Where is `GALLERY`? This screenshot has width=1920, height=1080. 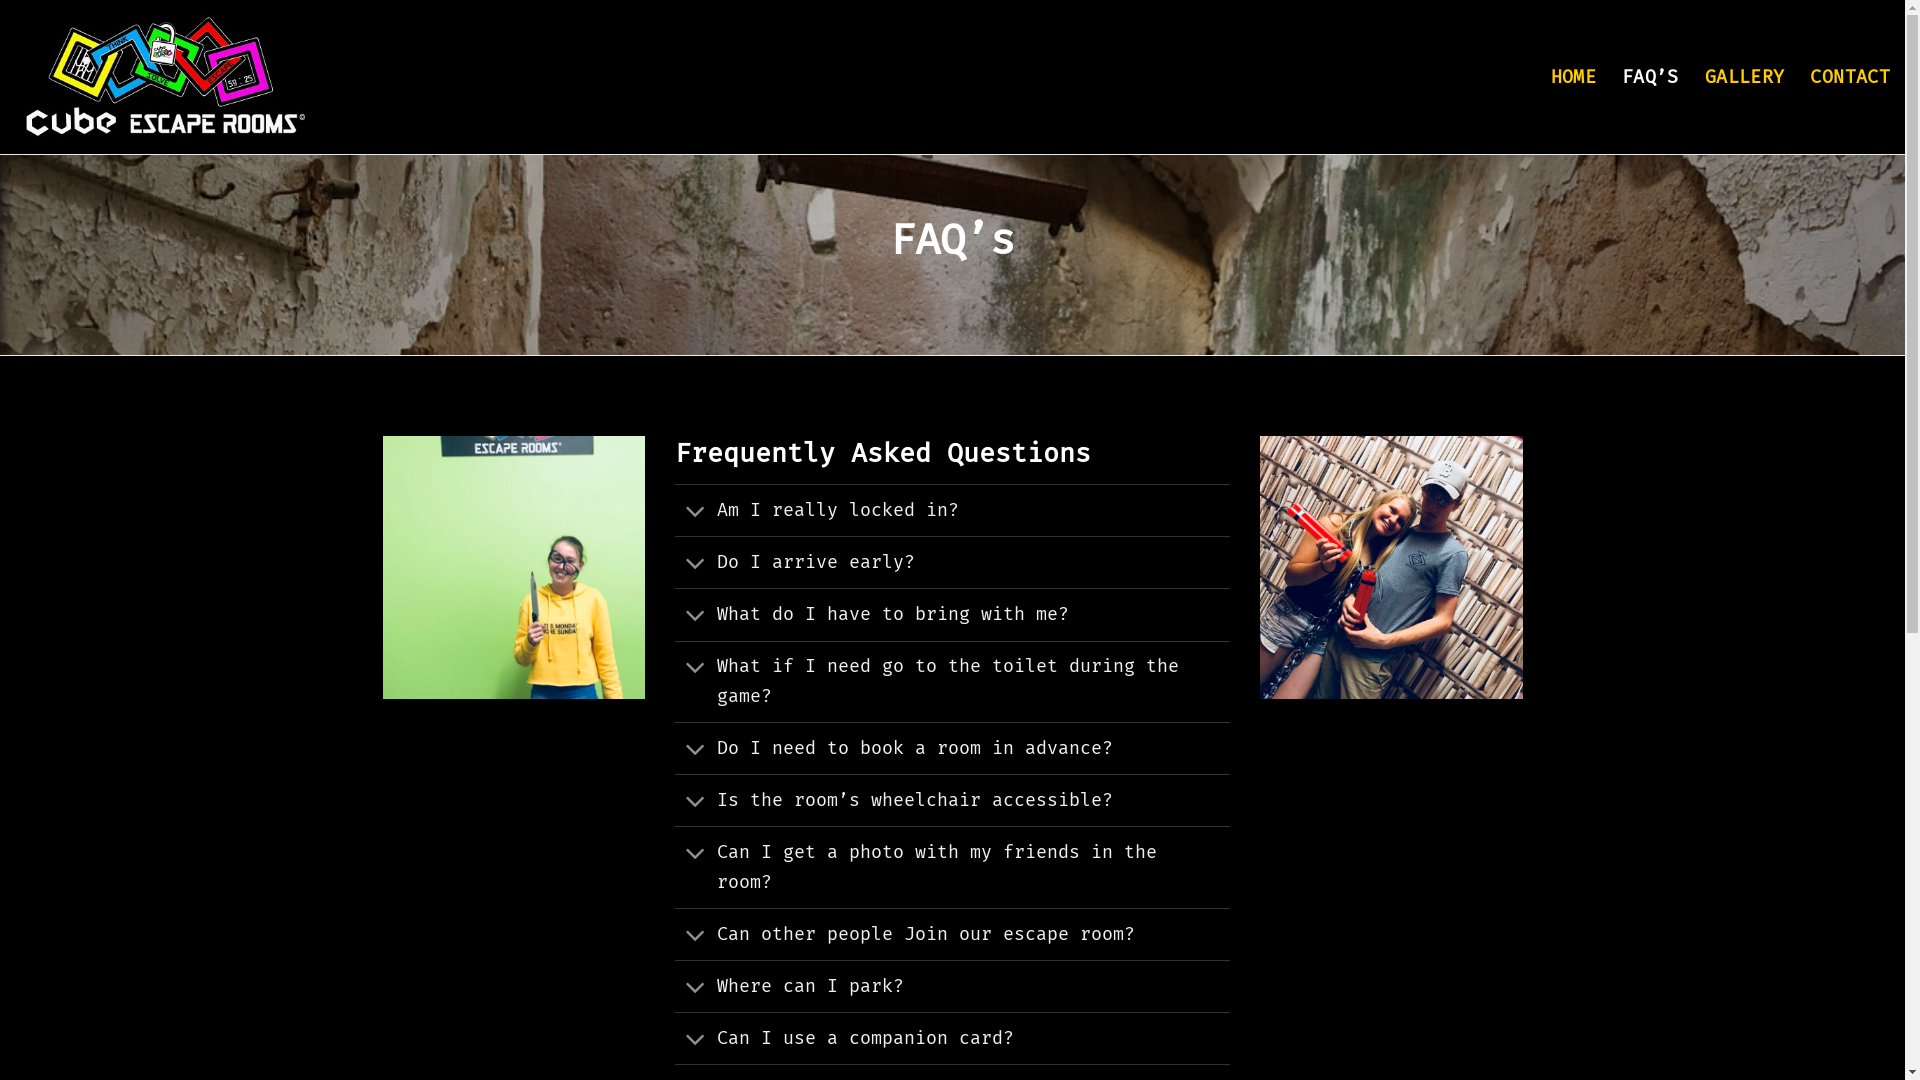
GALLERY is located at coordinates (1745, 77).